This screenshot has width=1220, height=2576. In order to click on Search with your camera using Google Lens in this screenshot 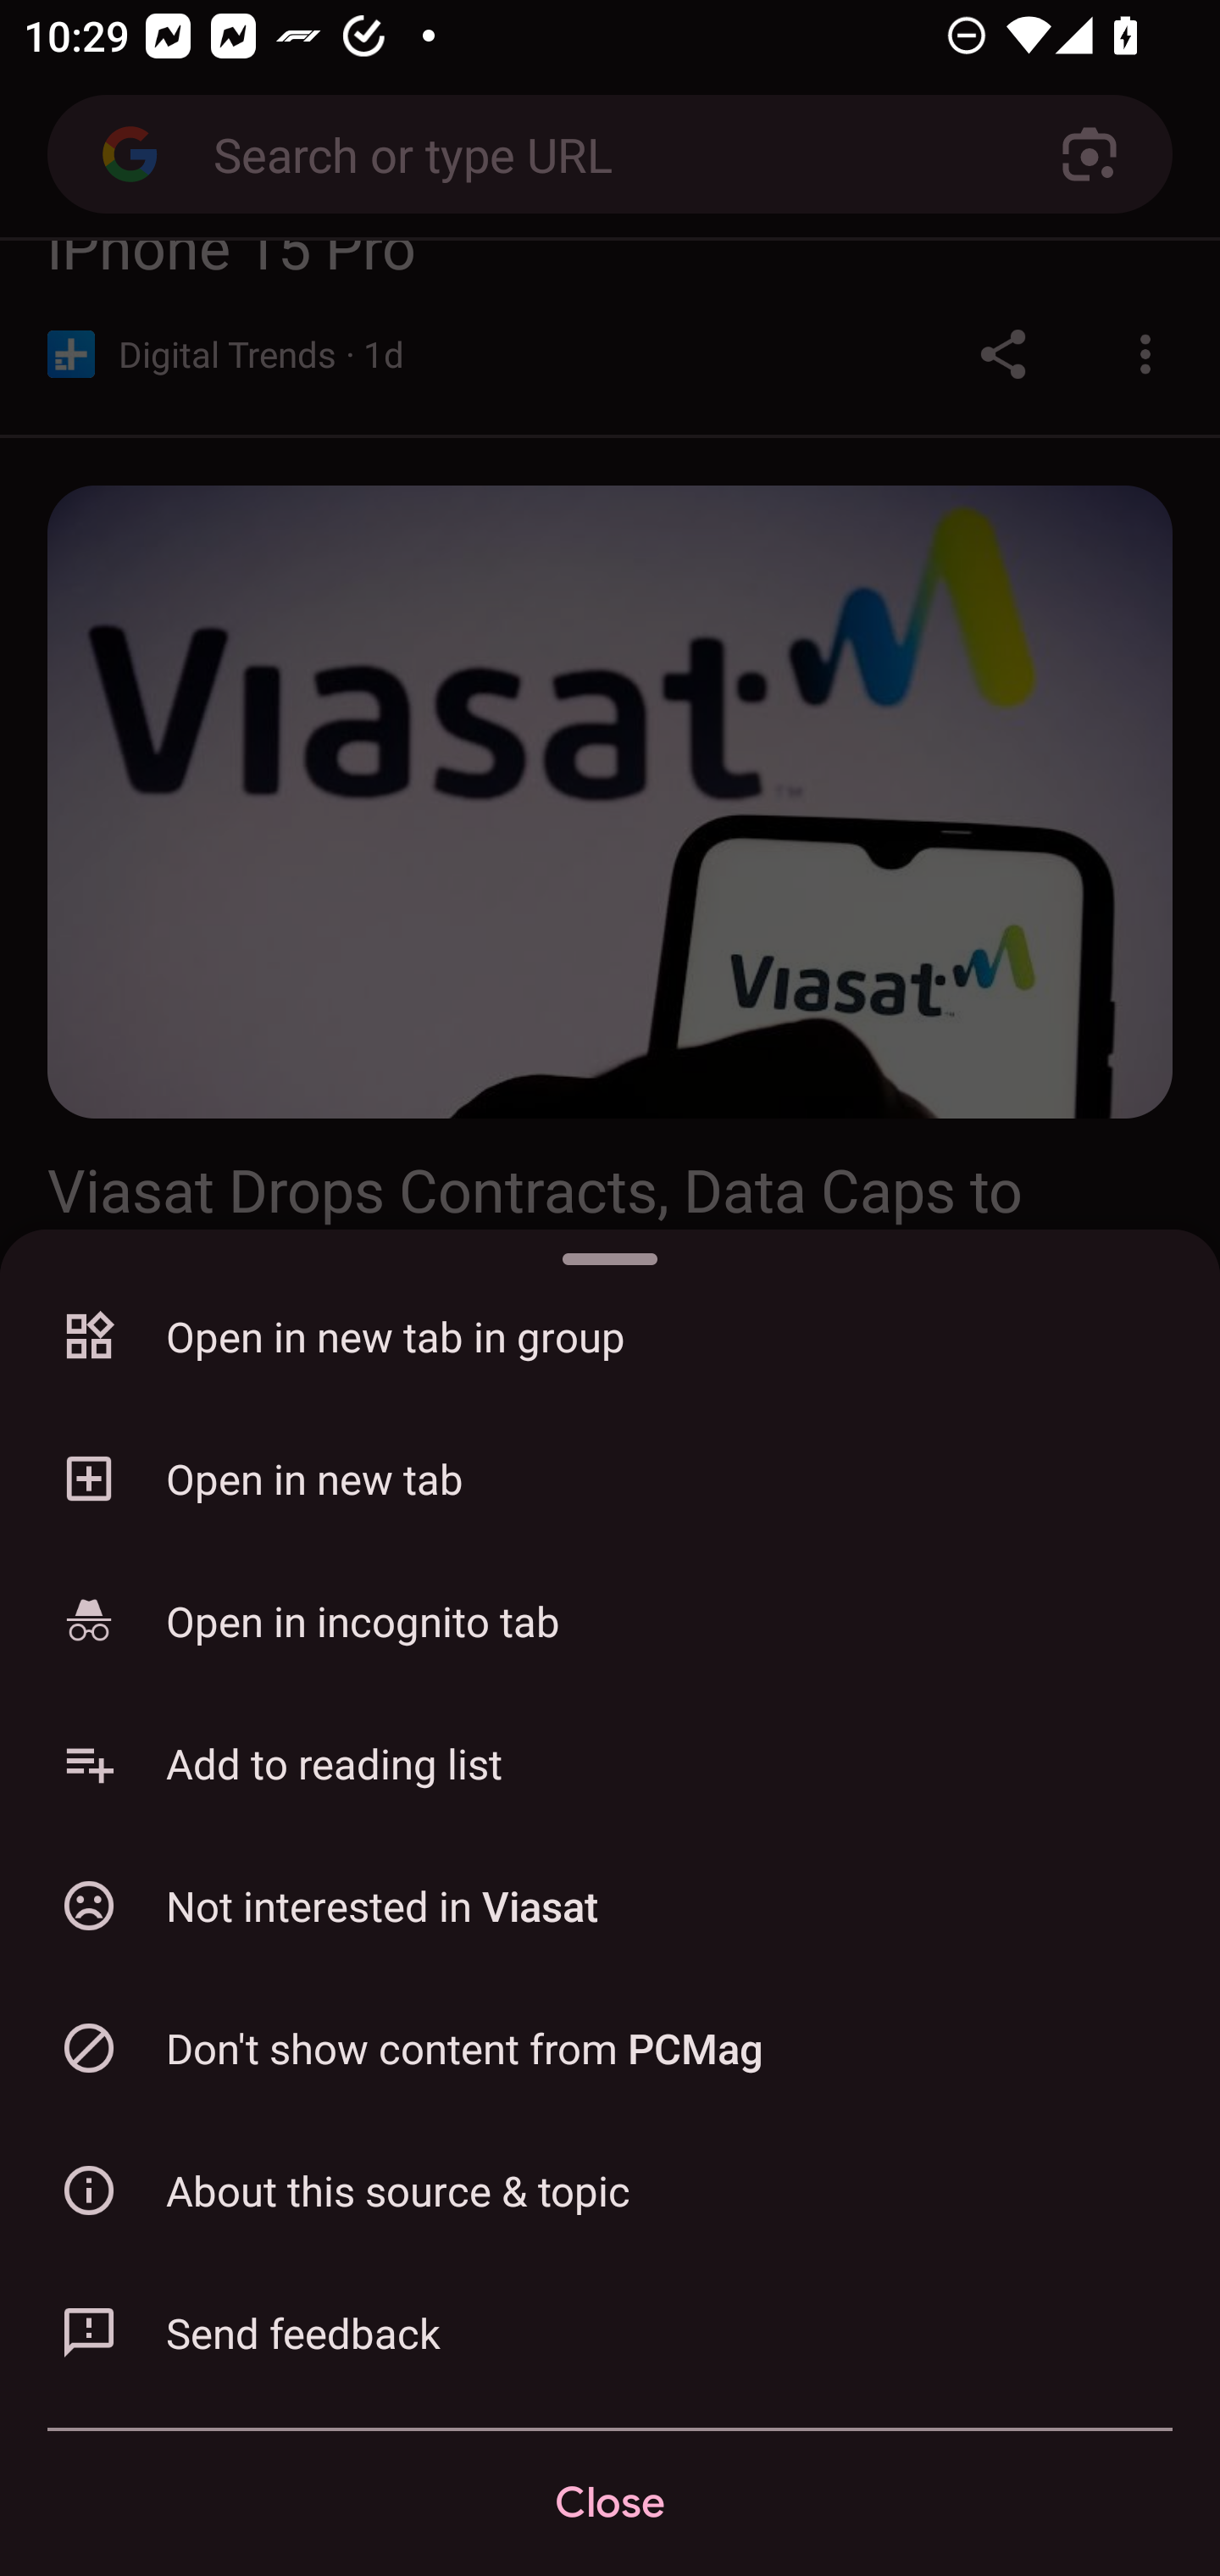, I will do `click(1090, 154)`.